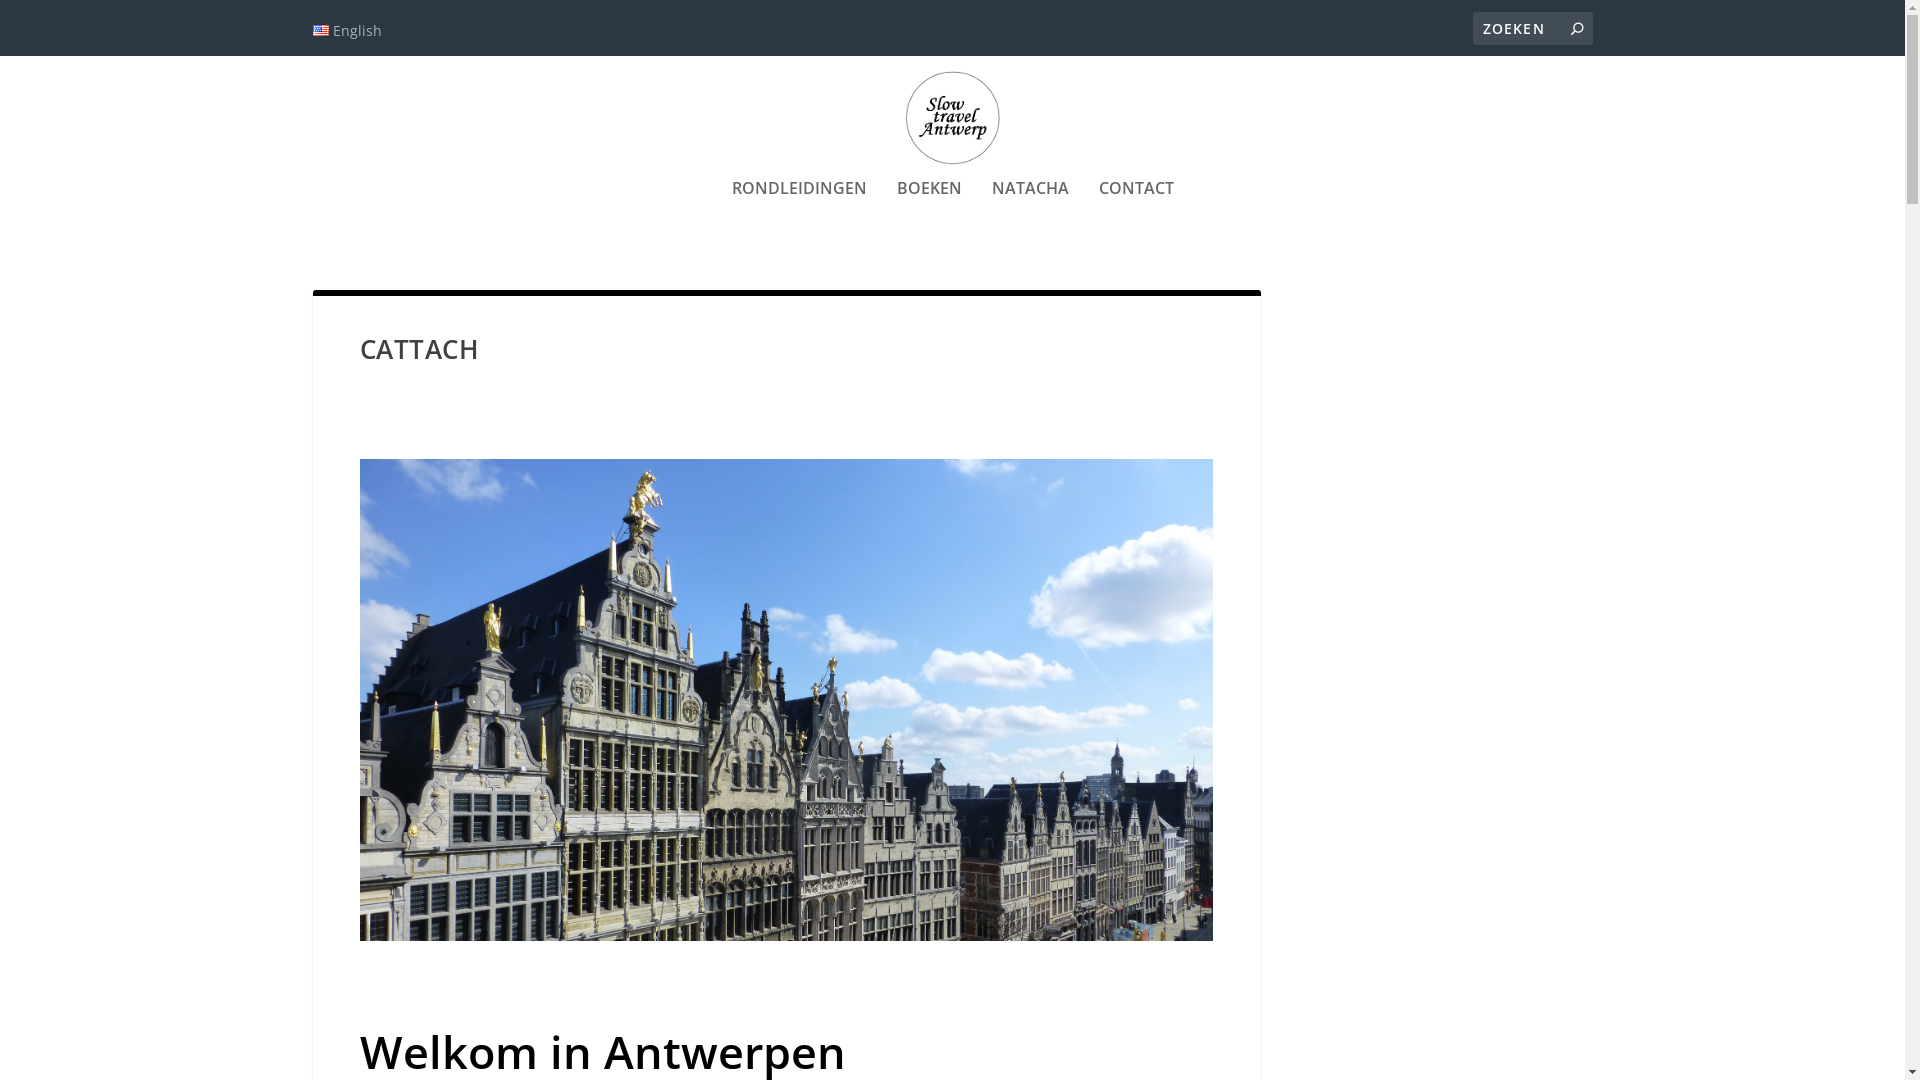  Describe the element at coordinates (800, 215) in the screenshot. I see `RONDLEIDINGEN` at that location.